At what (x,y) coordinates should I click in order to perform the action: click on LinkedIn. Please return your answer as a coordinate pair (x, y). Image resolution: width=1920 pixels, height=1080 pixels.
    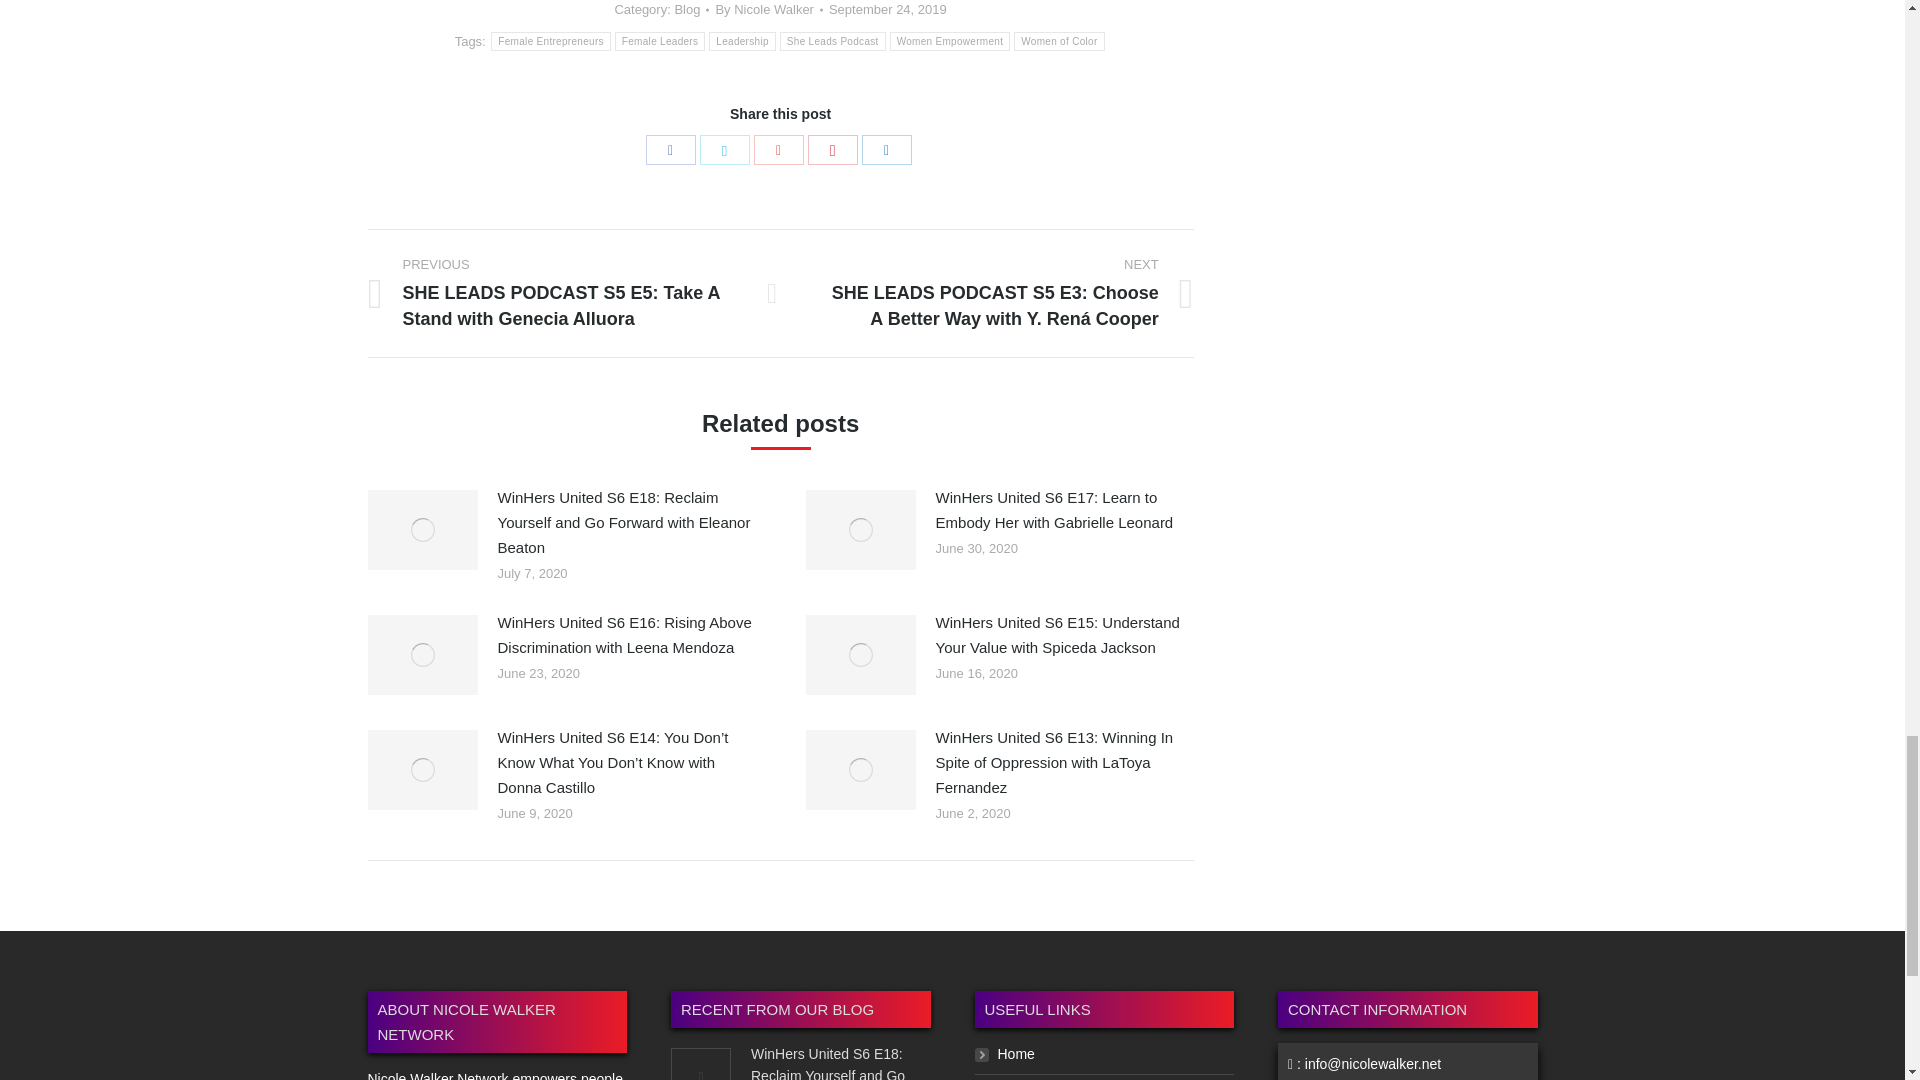
    Looking at the image, I should click on (887, 150).